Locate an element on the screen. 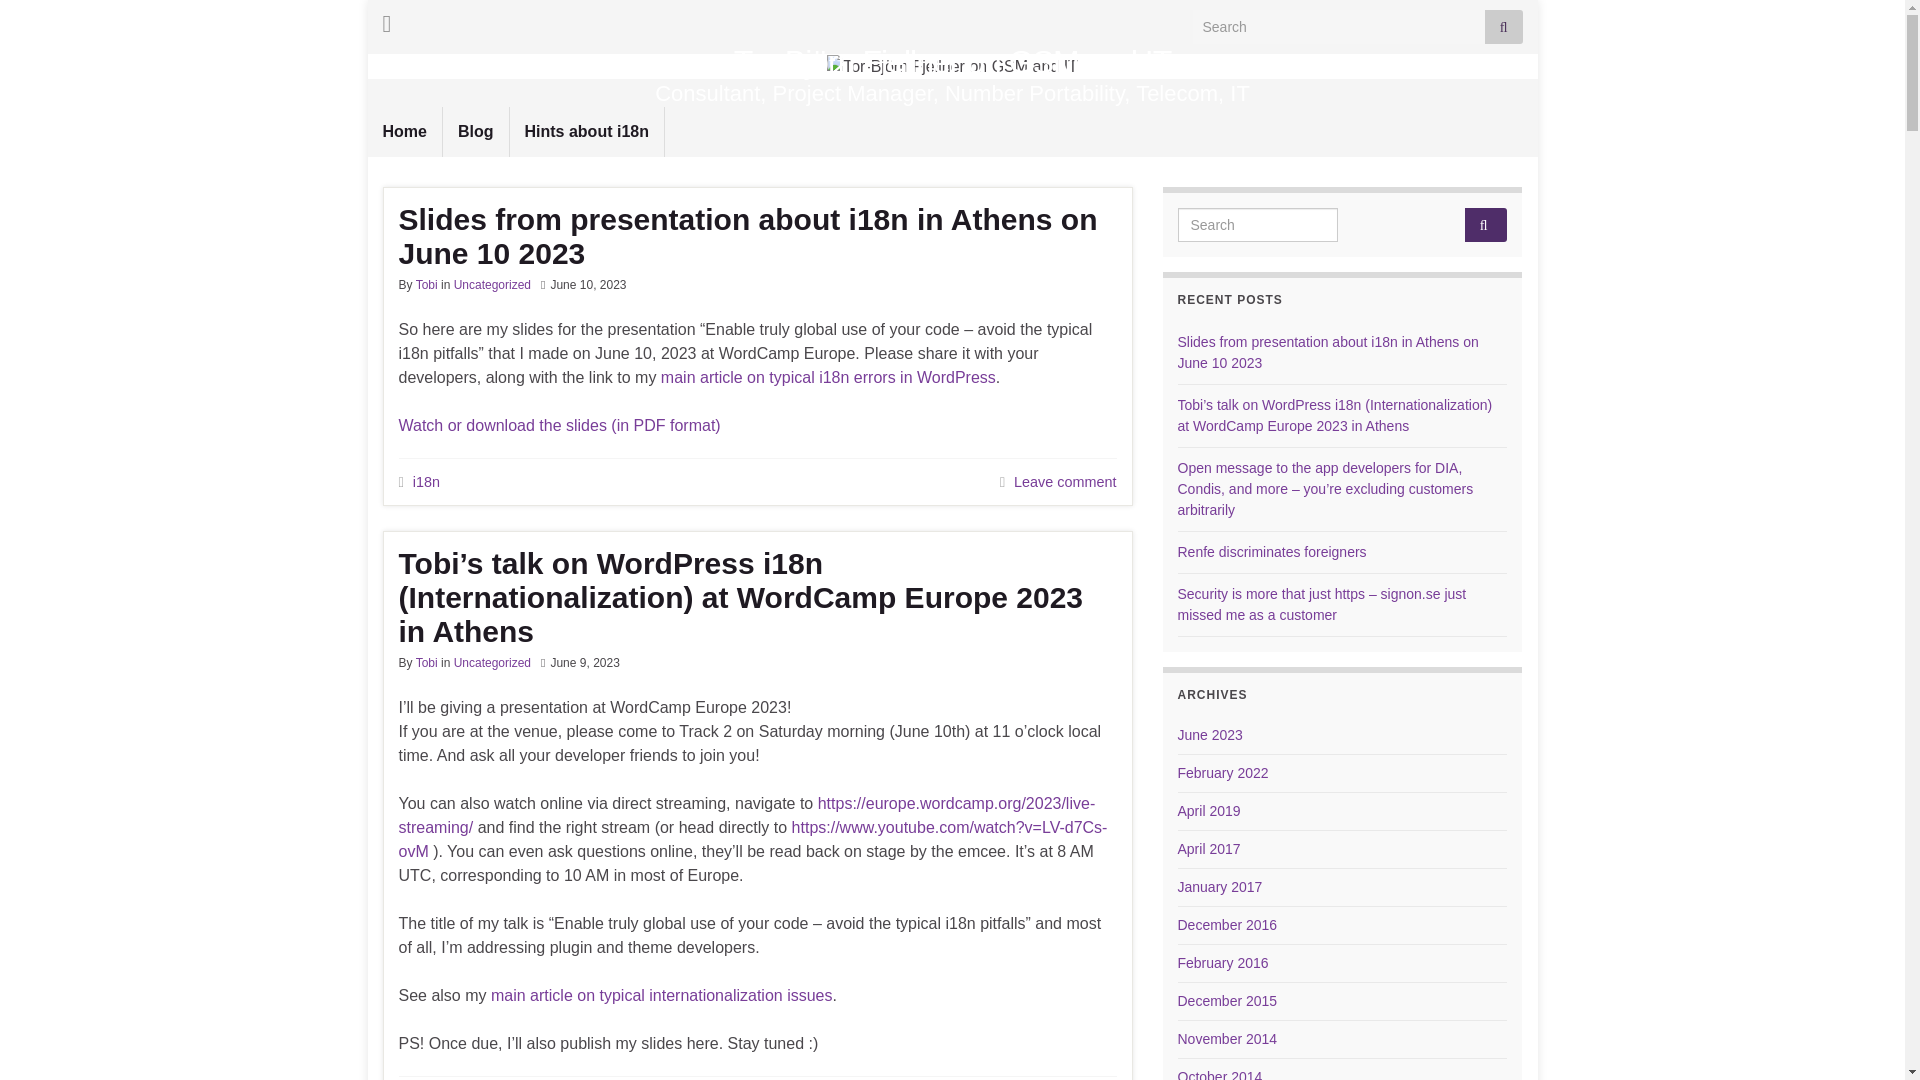 The height and width of the screenshot is (1080, 1920). main article on typical internationalization issues is located at coordinates (662, 996).